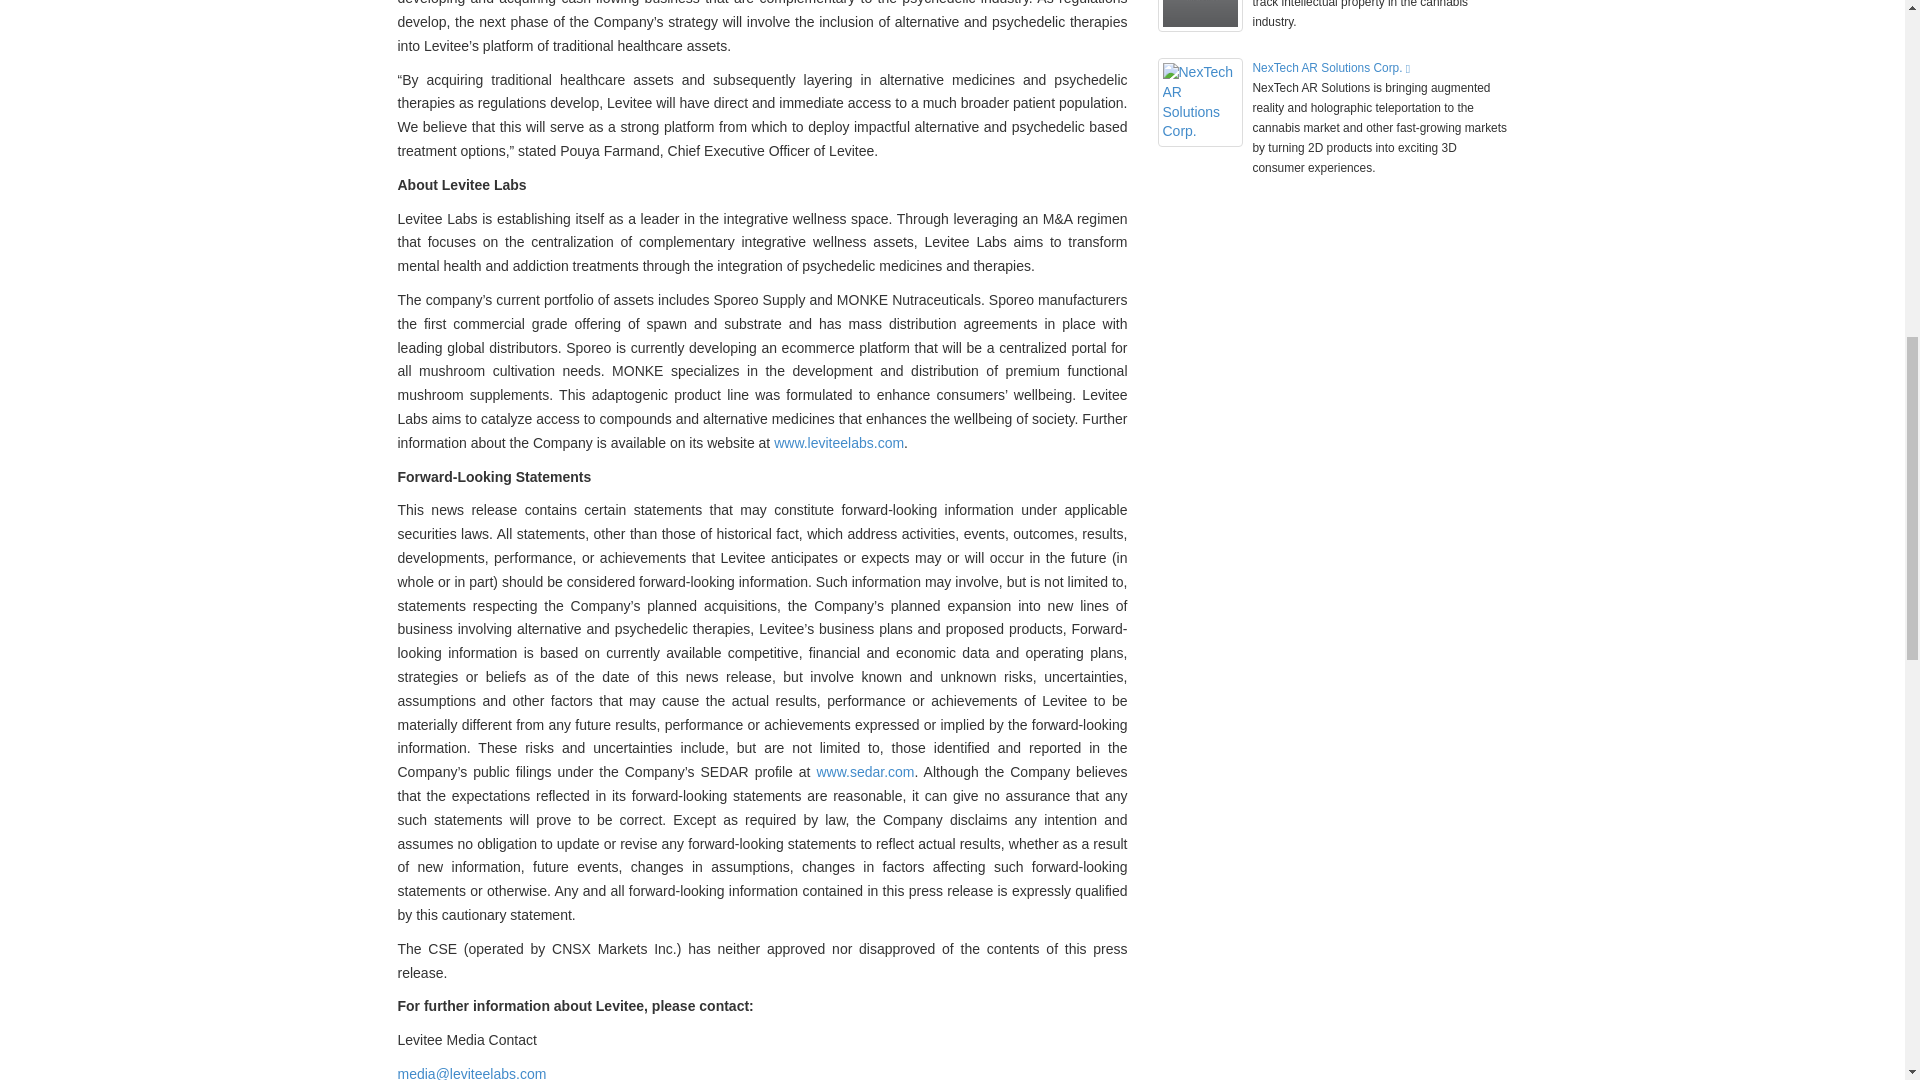 Image resolution: width=1920 pixels, height=1080 pixels. What do you see at coordinates (1330, 67) in the screenshot?
I see `NexTech AR Solutions Corp.` at bounding box center [1330, 67].